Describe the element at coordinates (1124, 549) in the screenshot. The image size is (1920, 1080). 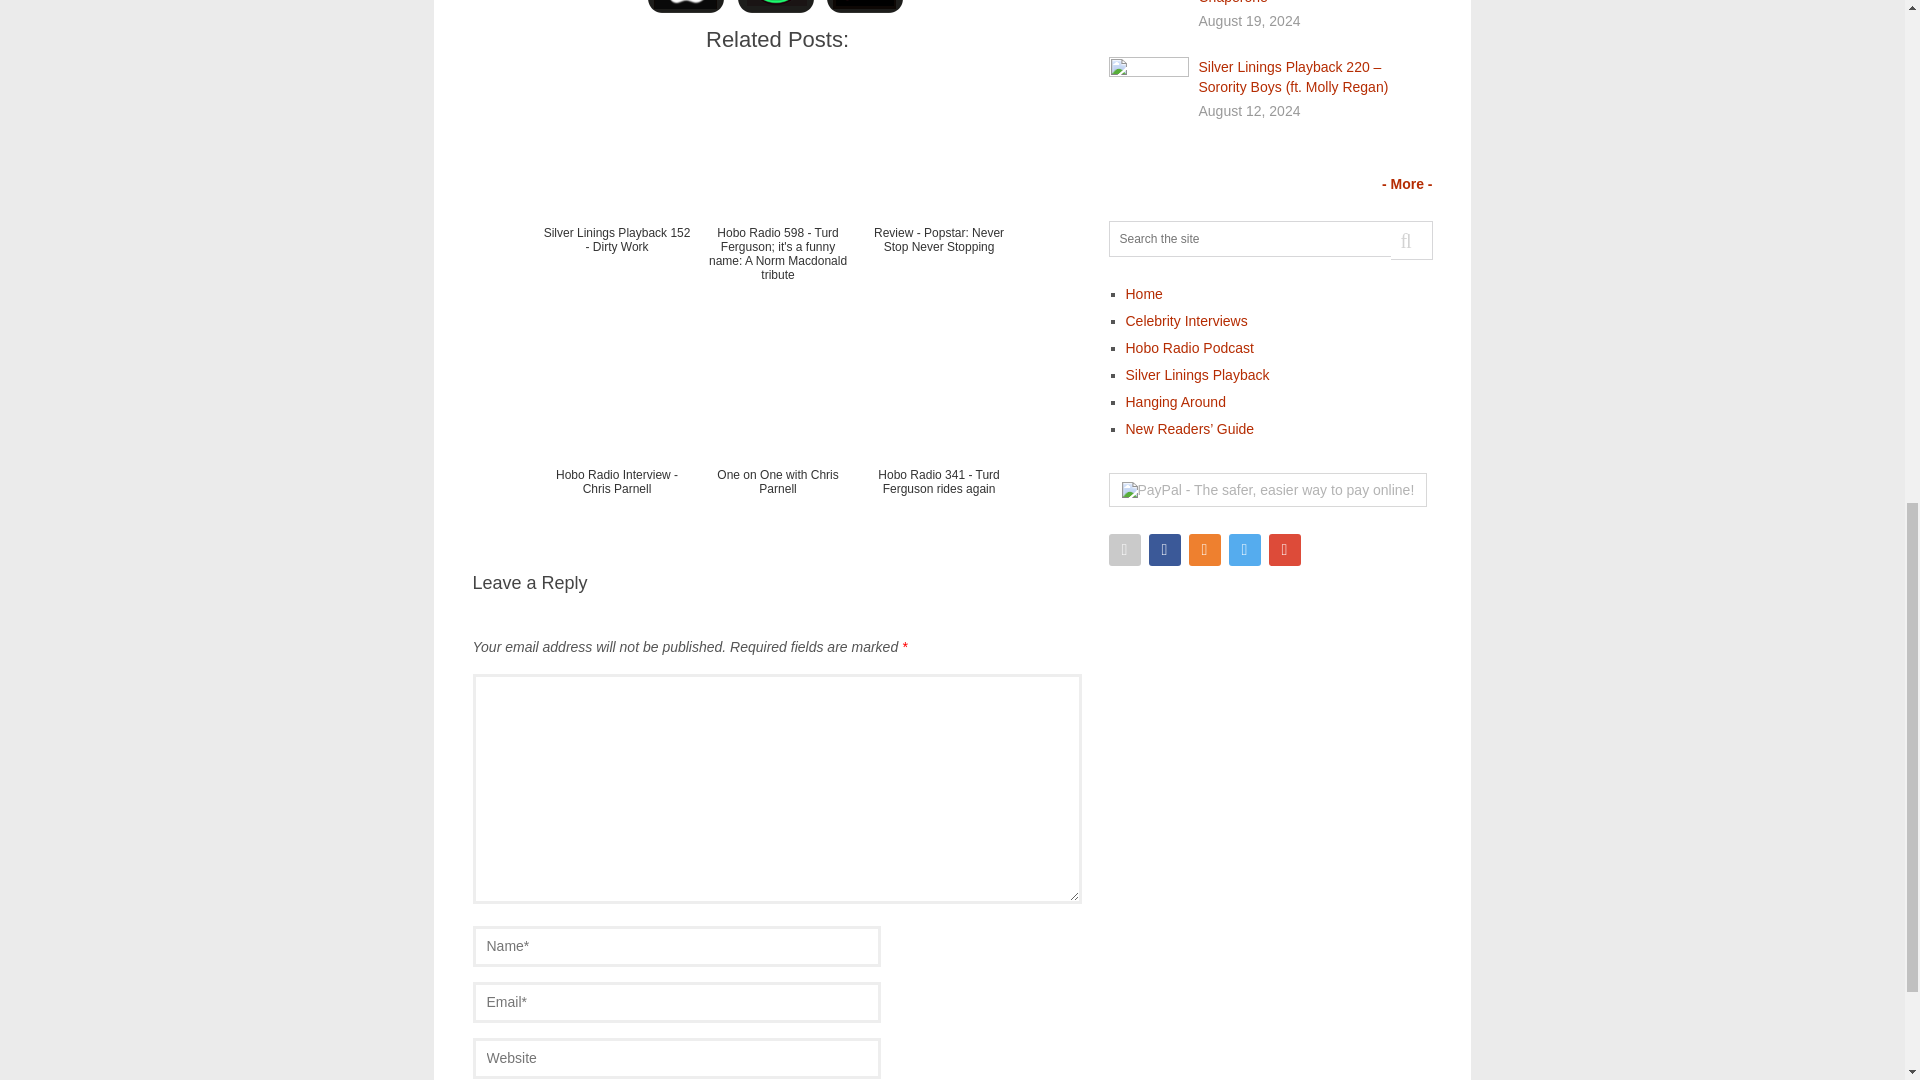
I see `Email` at that location.